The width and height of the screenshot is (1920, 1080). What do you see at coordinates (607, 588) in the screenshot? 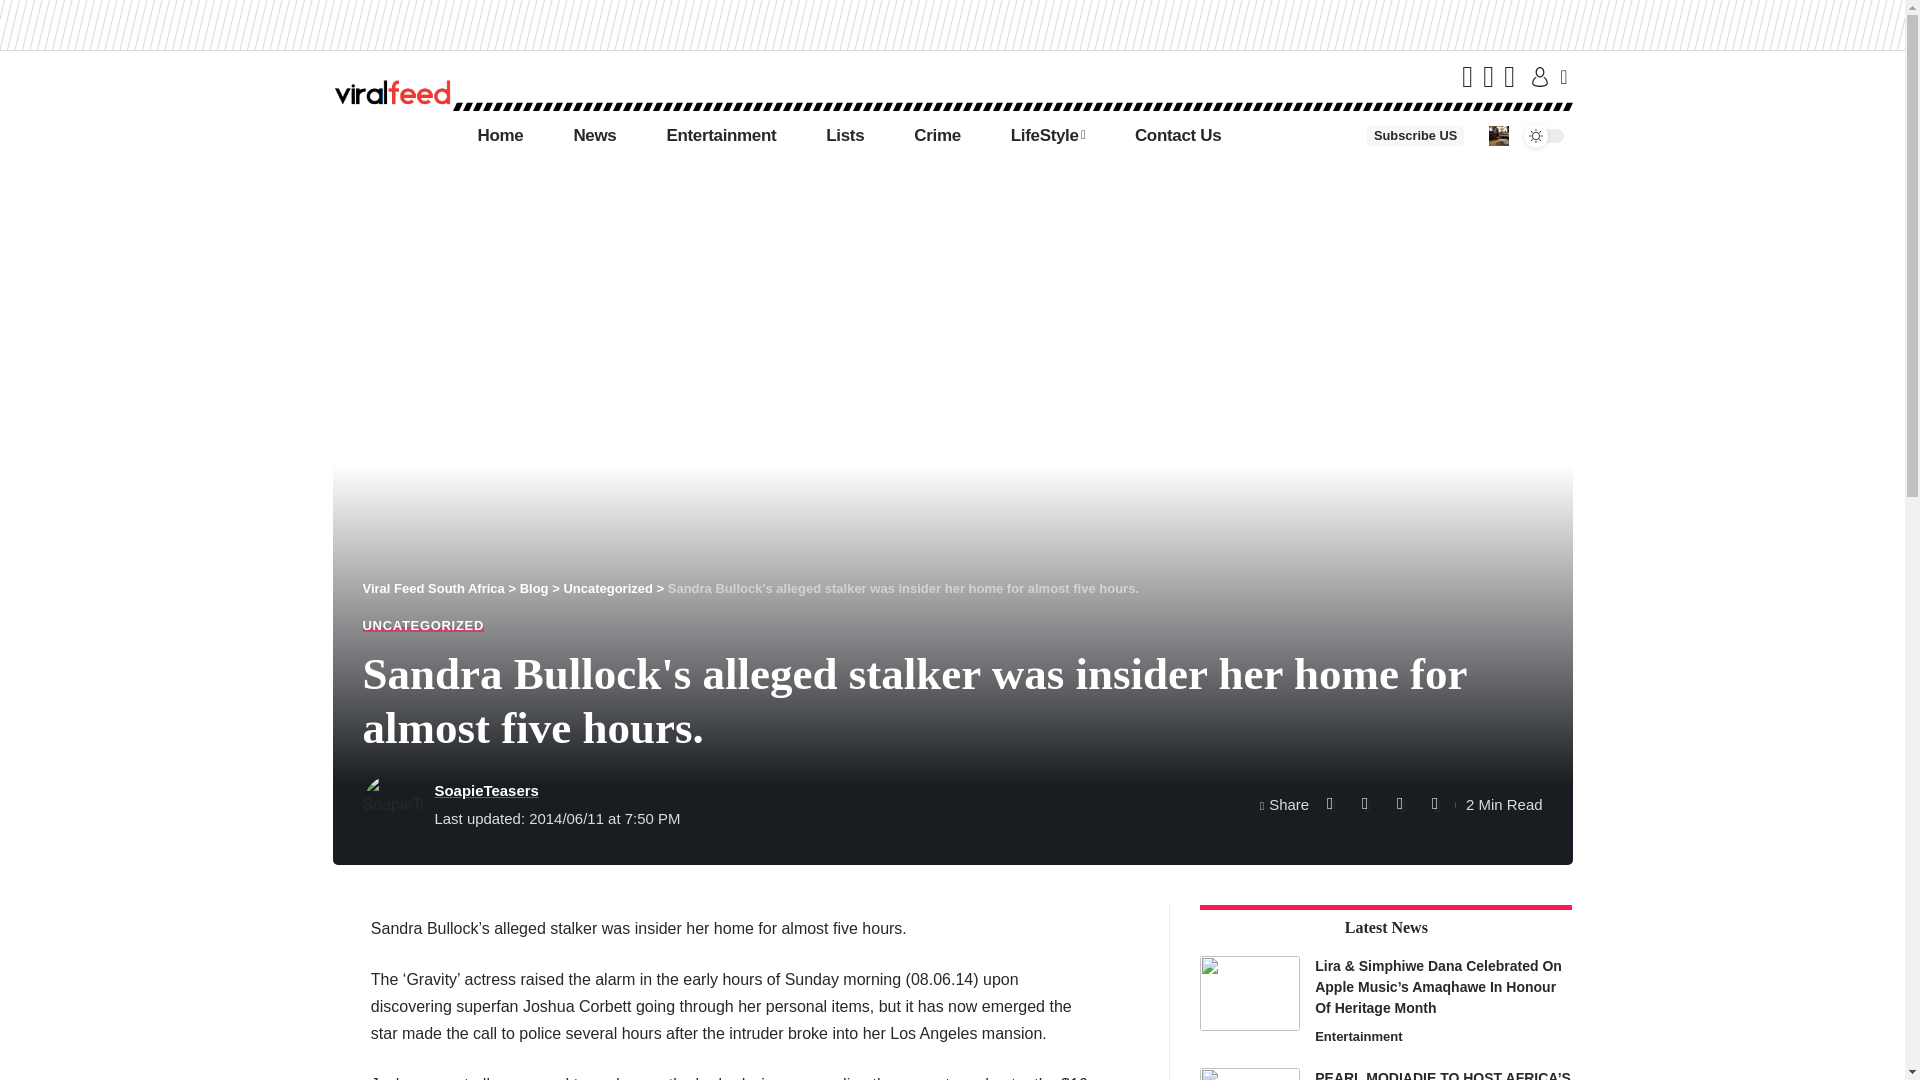
I see `Uncategorized` at bounding box center [607, 588].